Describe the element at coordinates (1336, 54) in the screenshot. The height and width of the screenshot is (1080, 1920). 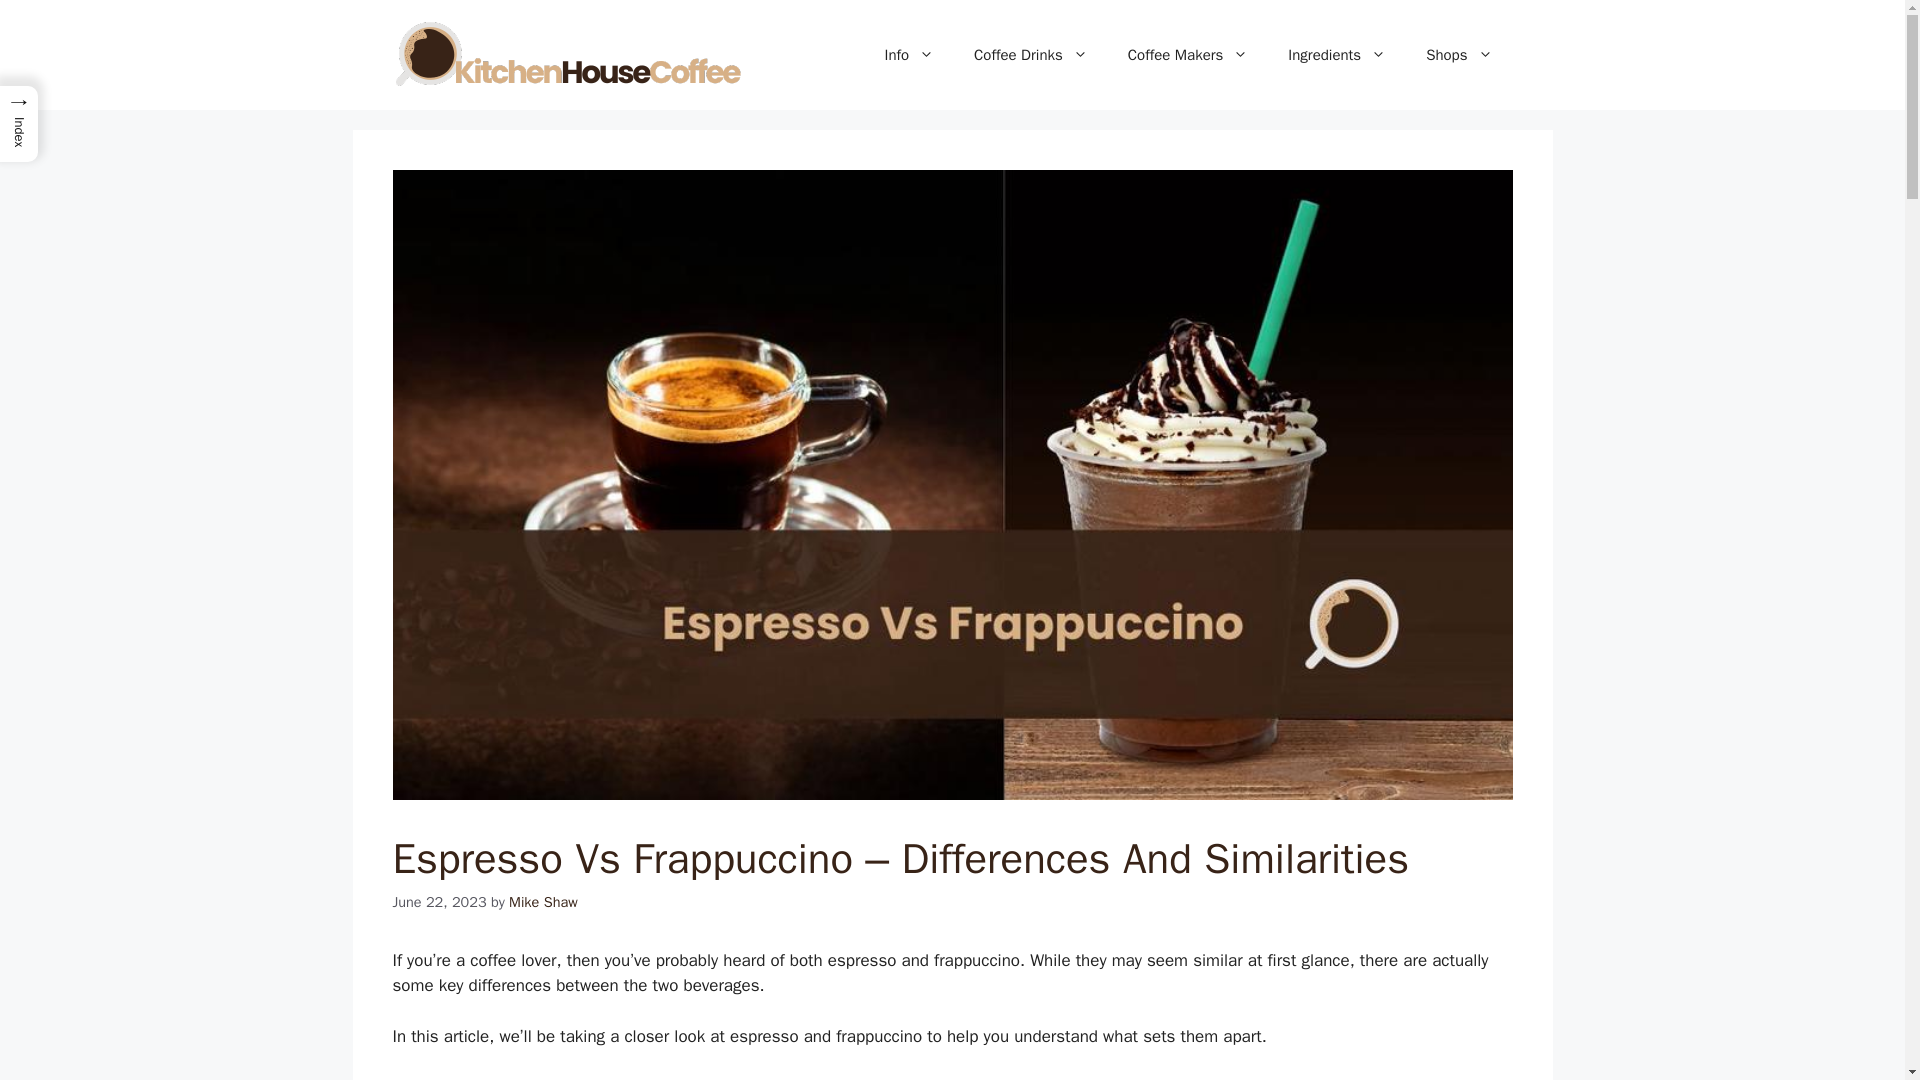
I see `Ingredients` at that location.